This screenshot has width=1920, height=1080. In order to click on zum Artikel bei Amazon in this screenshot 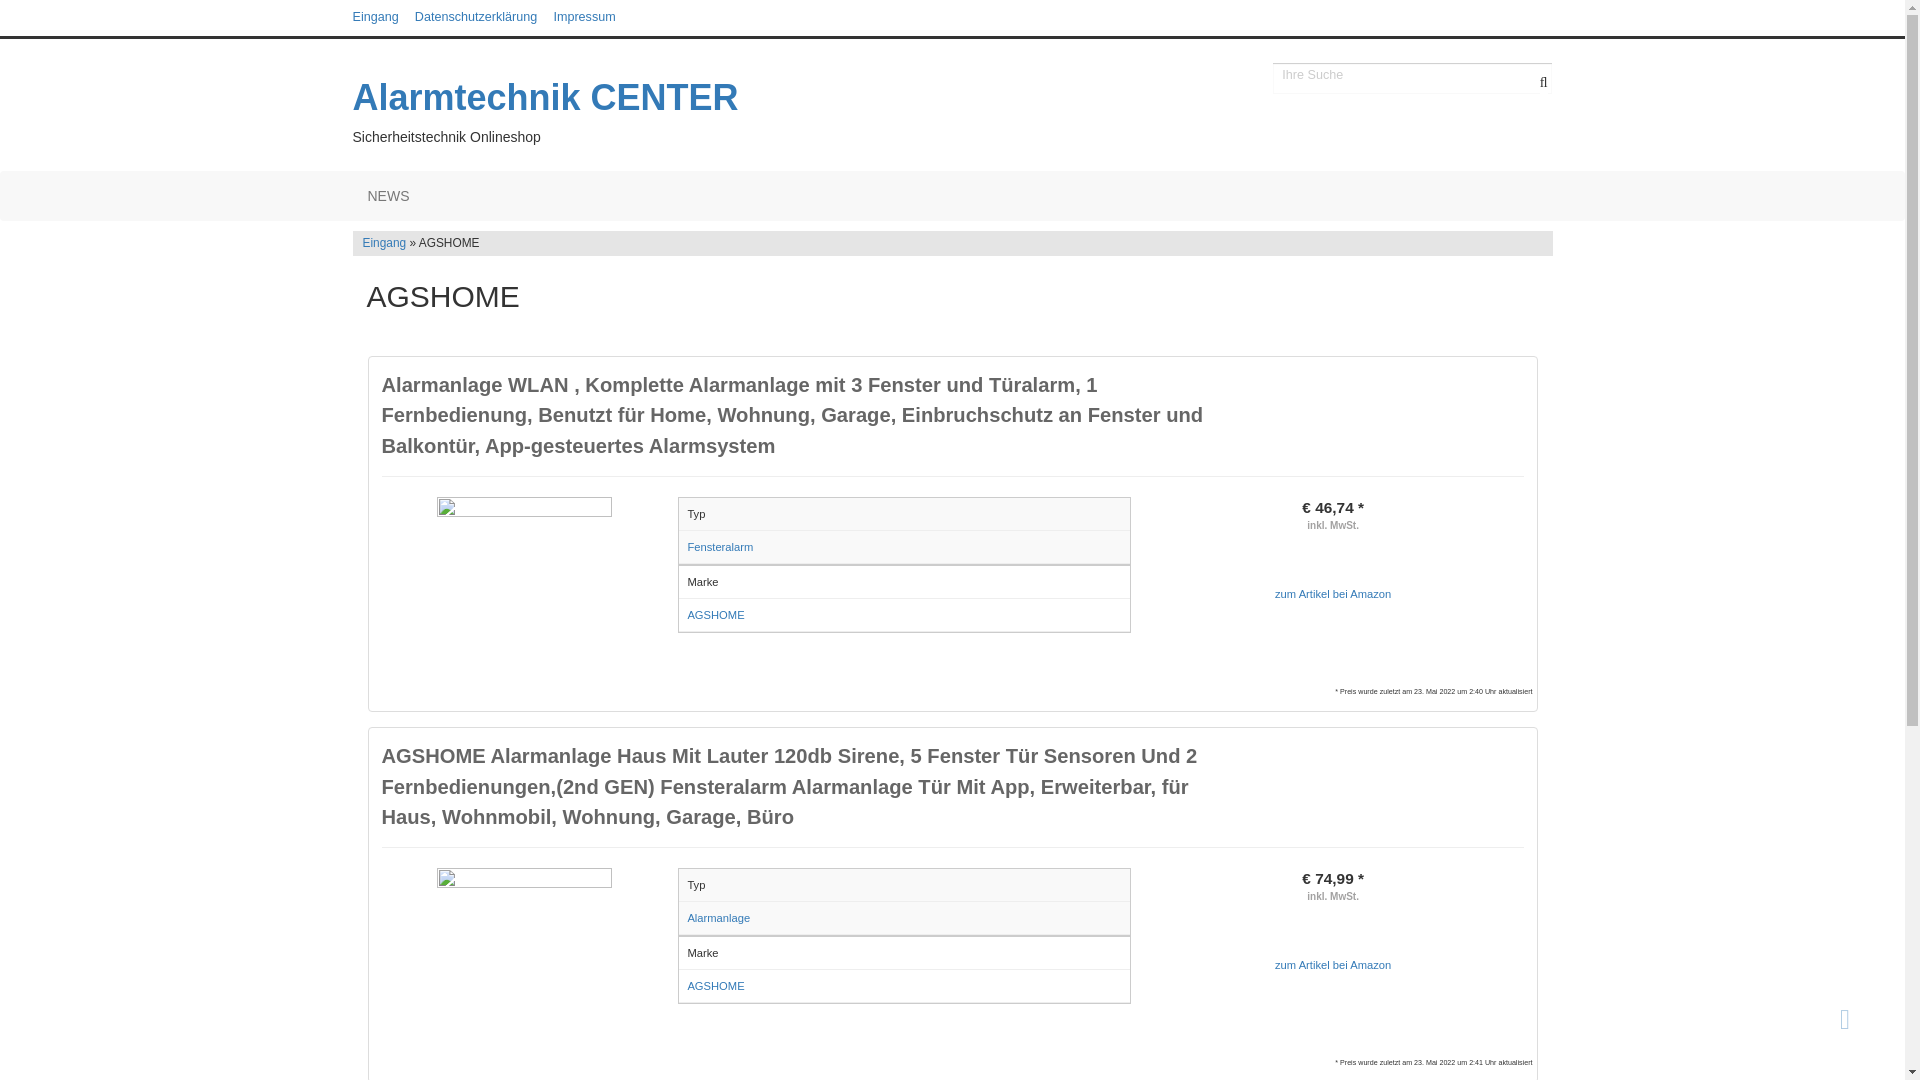, I will do `click(1334, 965)`.